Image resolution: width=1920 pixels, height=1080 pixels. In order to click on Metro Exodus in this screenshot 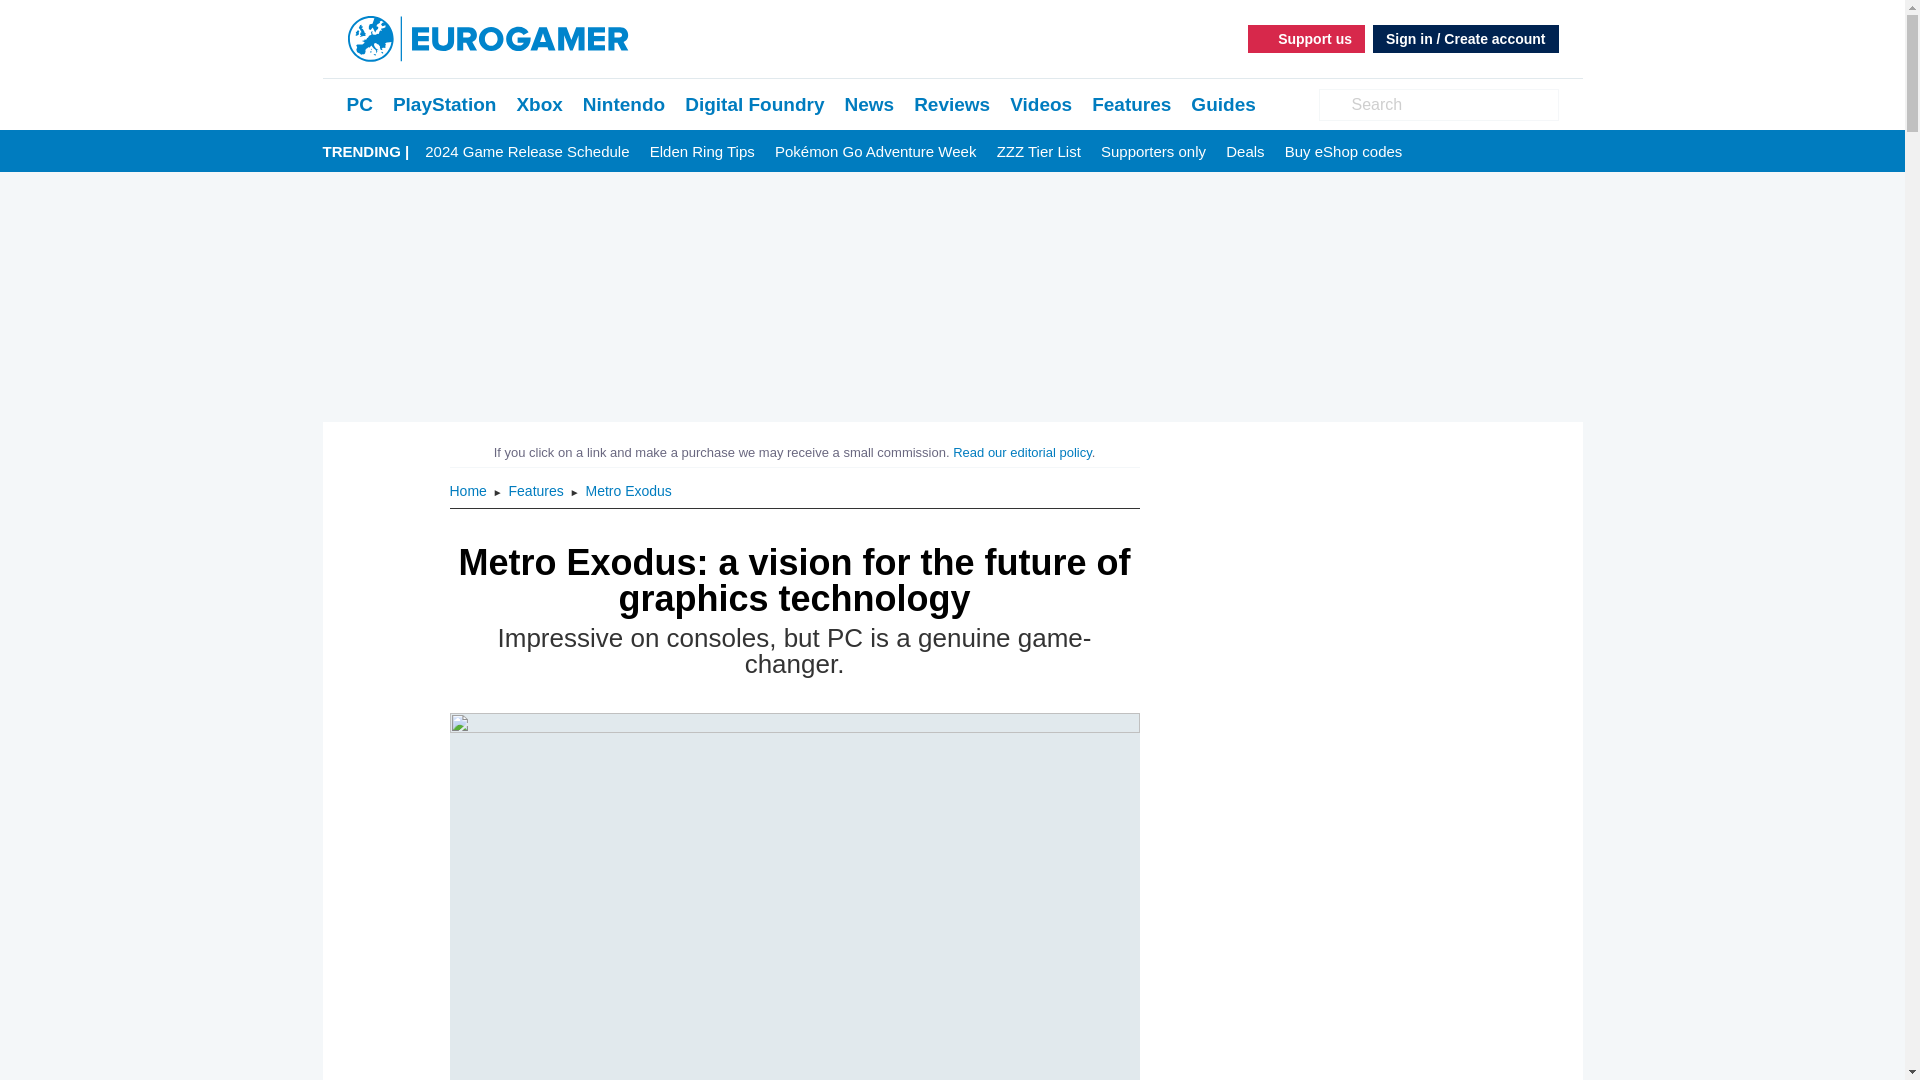, I will do `click(628, 490)`.